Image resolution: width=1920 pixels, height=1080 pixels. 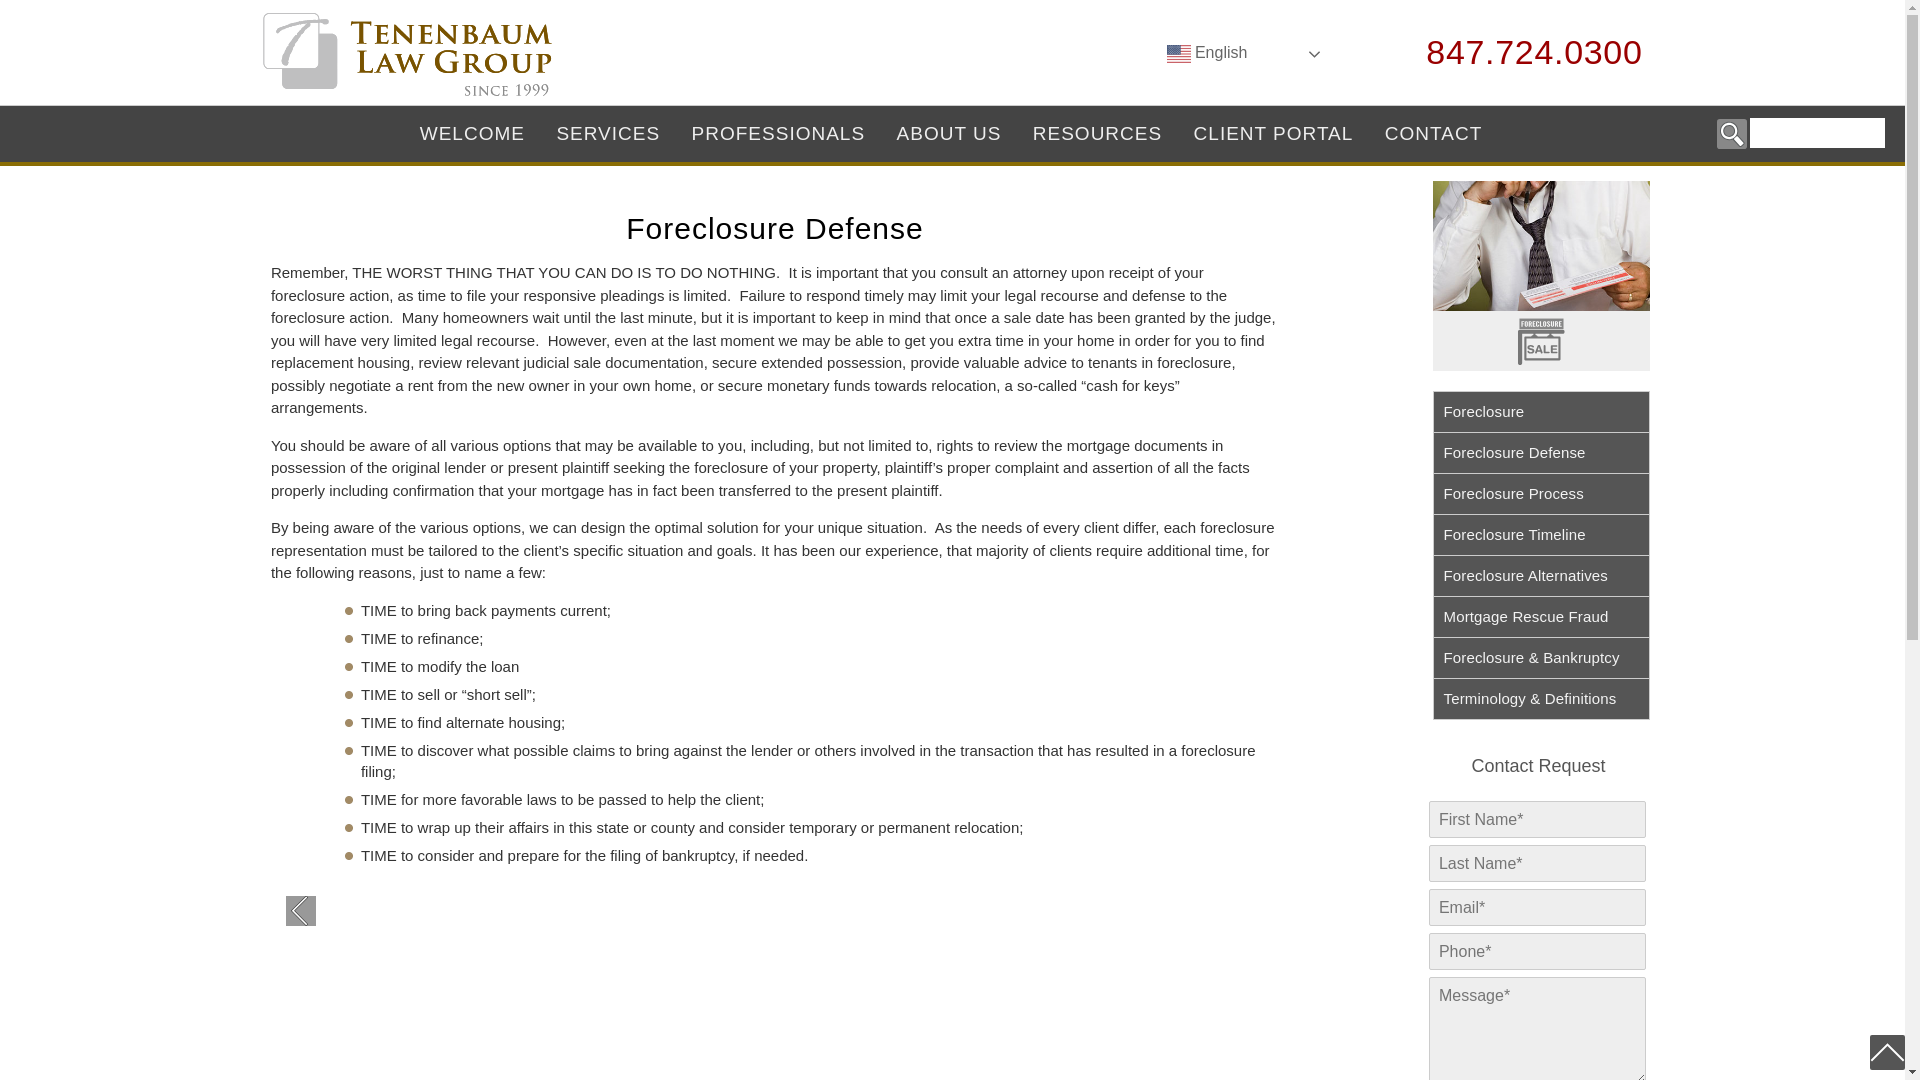 I want to click on PROFESSIONALS, so click(x=779, y=132).